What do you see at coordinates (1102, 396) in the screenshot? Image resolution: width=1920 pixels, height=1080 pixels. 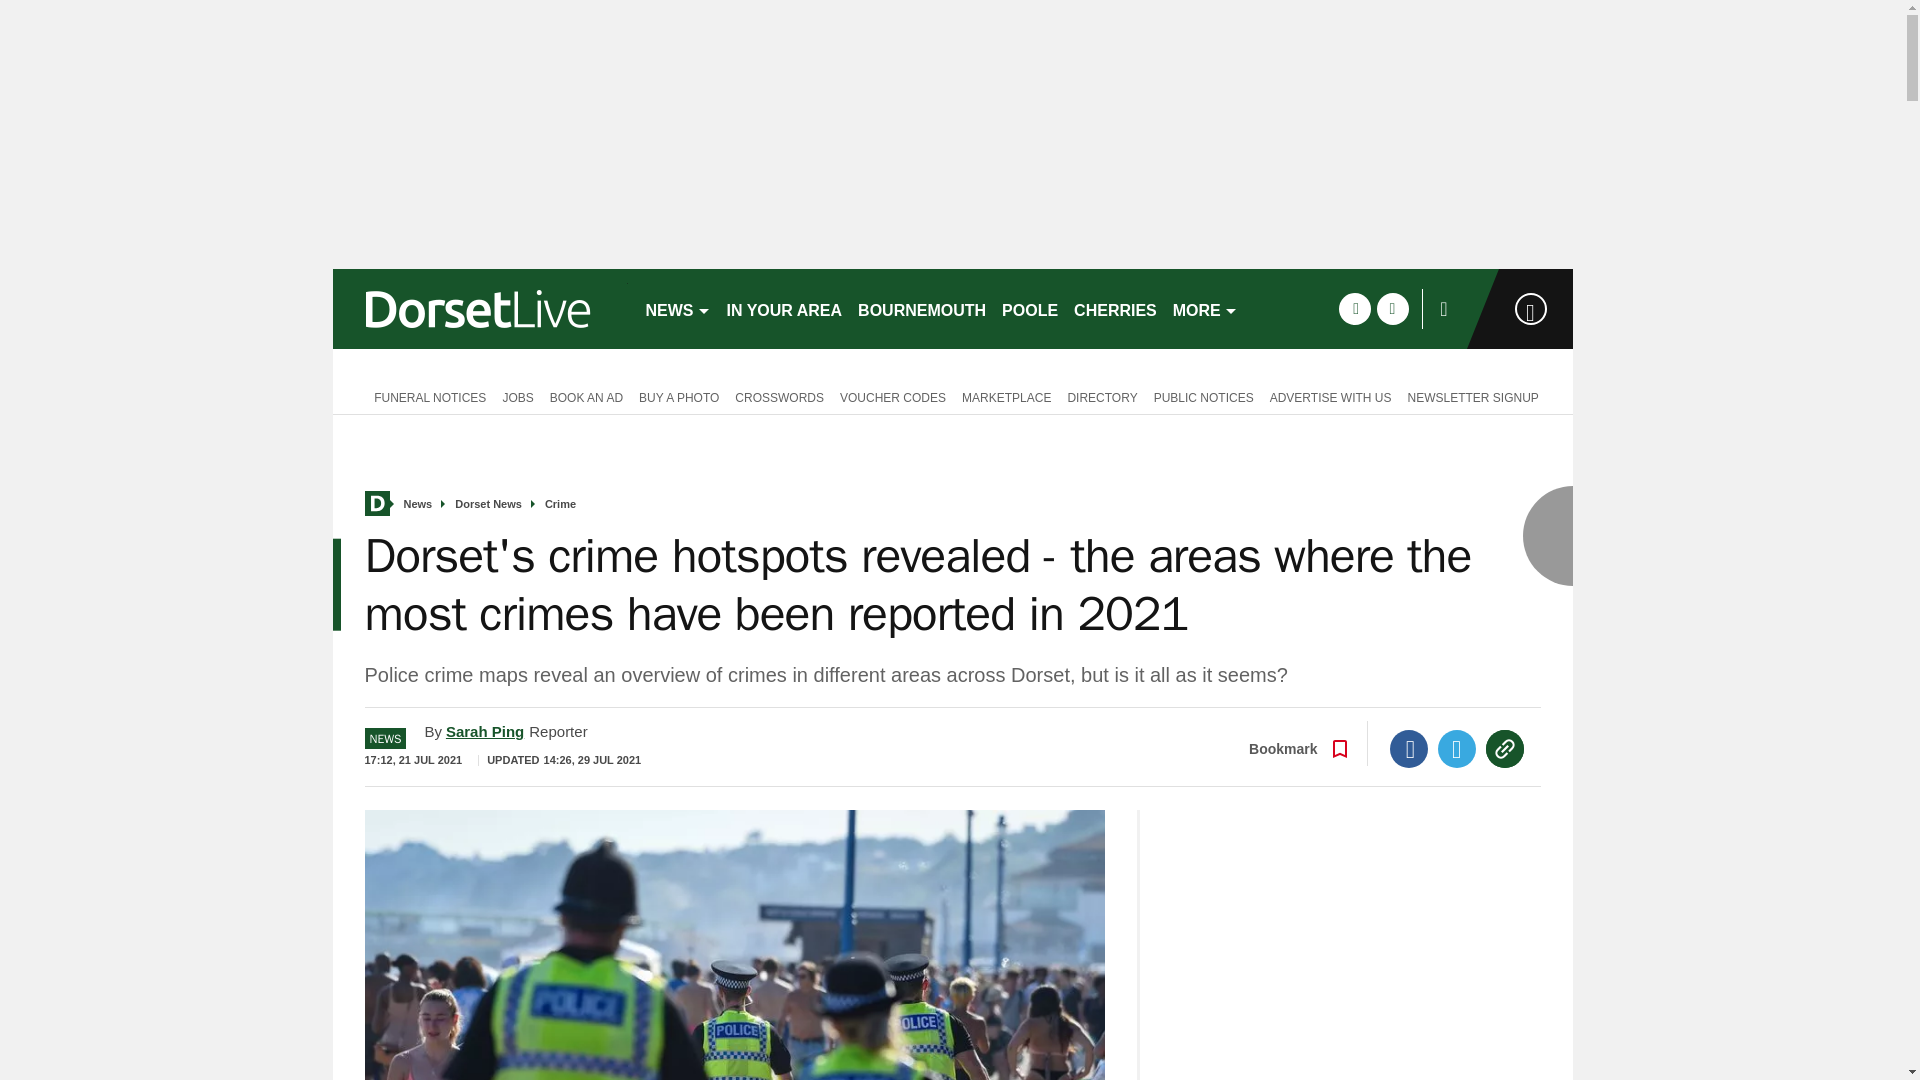 I see `DIRECTORY` at bounding box center [1102, 396].